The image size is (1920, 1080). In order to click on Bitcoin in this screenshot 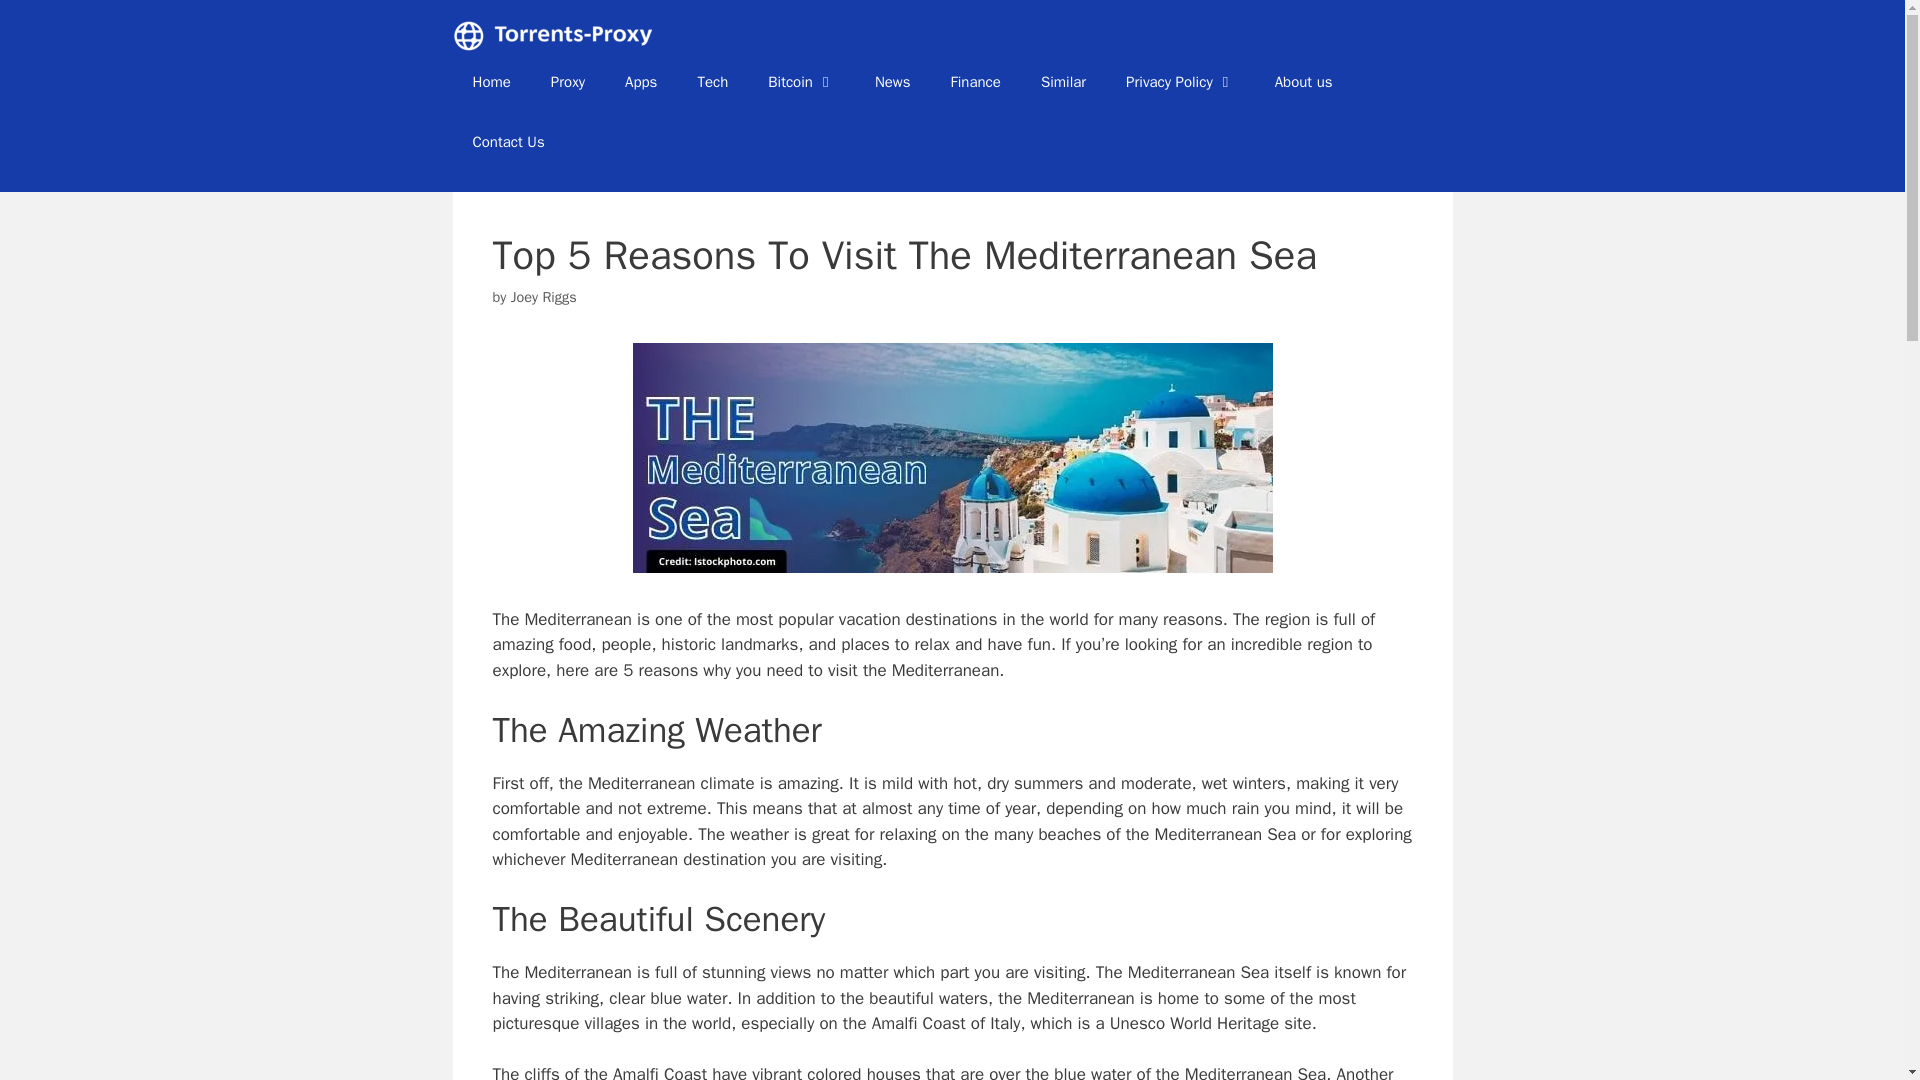, I will do `click(801, 82)`.